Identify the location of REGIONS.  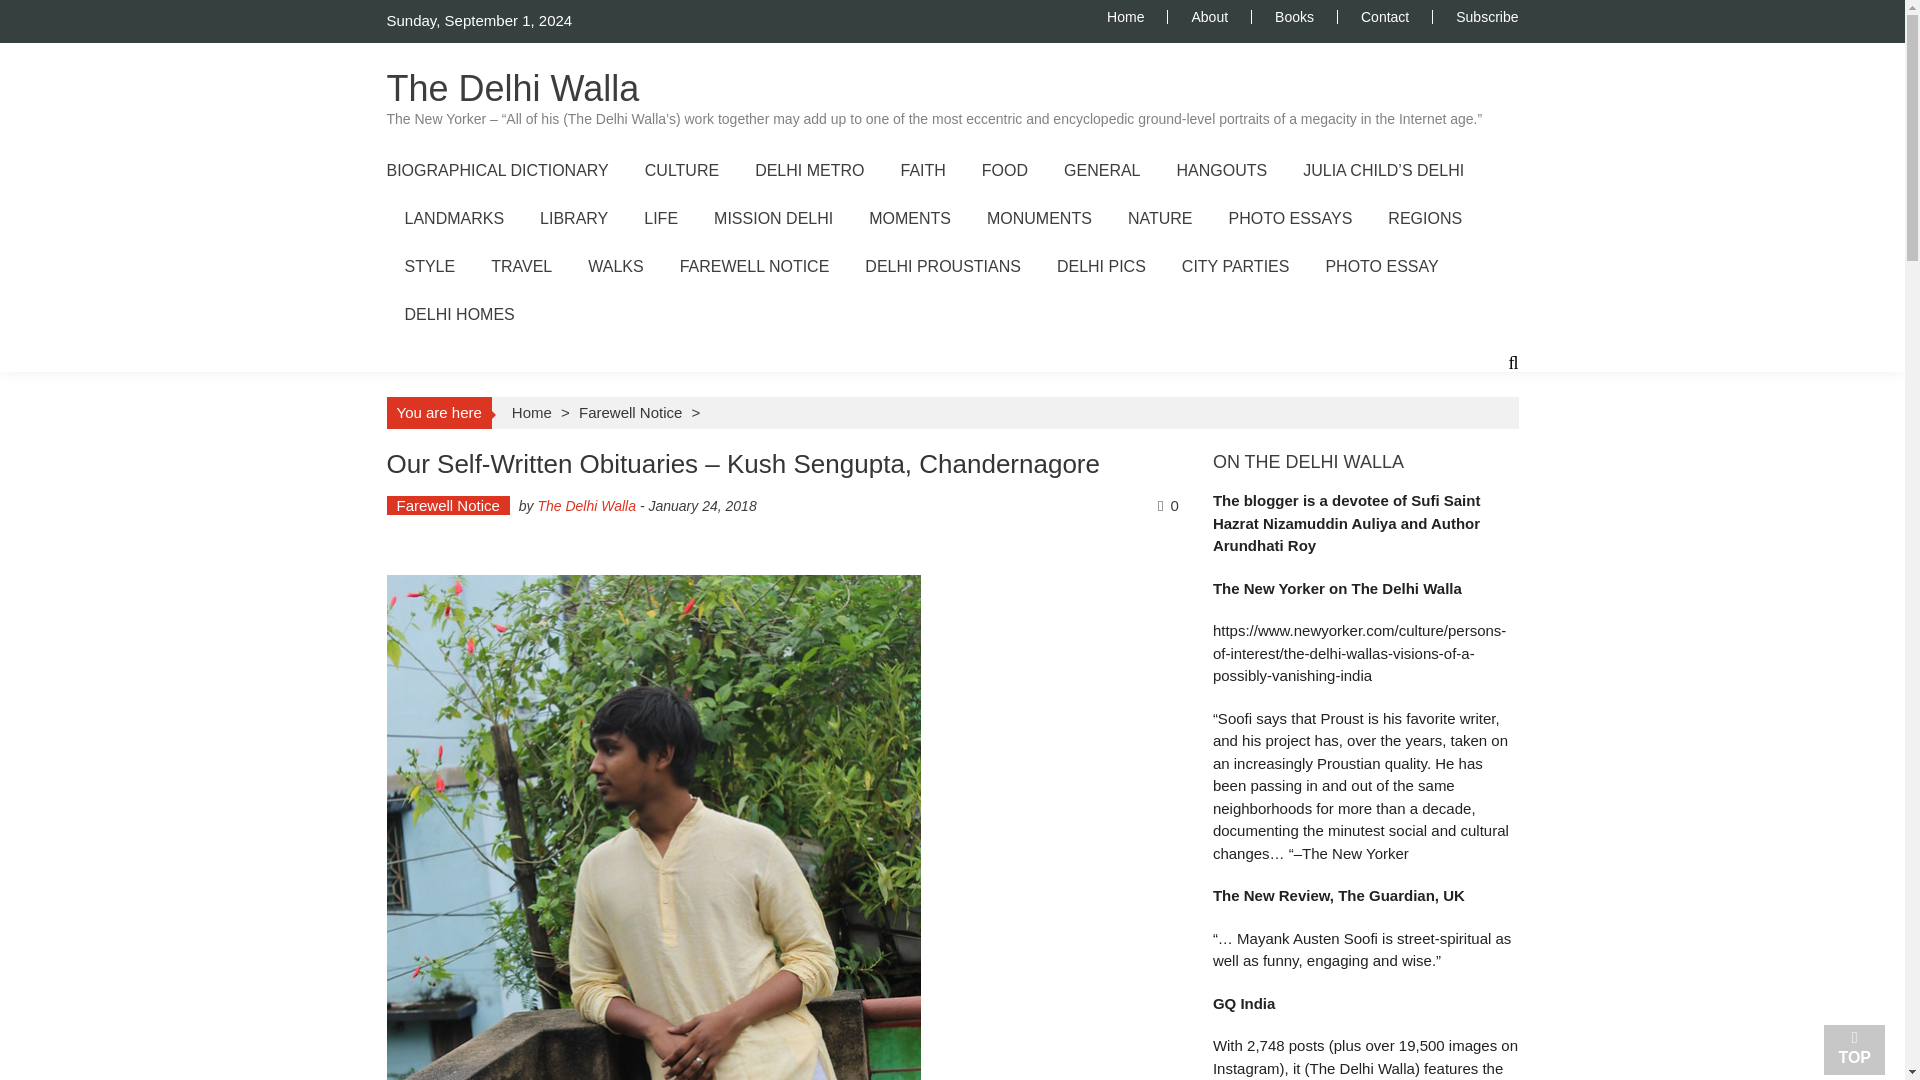
(1424, 218).